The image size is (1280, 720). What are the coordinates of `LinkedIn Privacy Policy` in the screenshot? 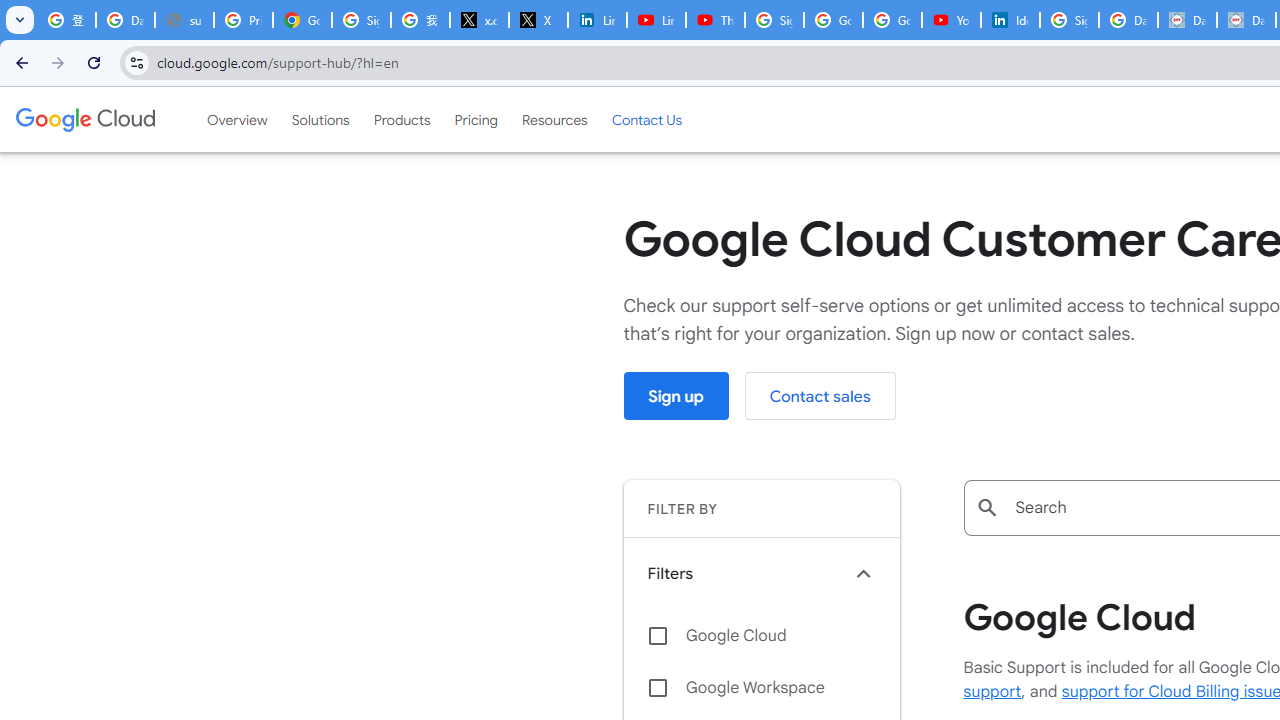 It's located at (598, 20).